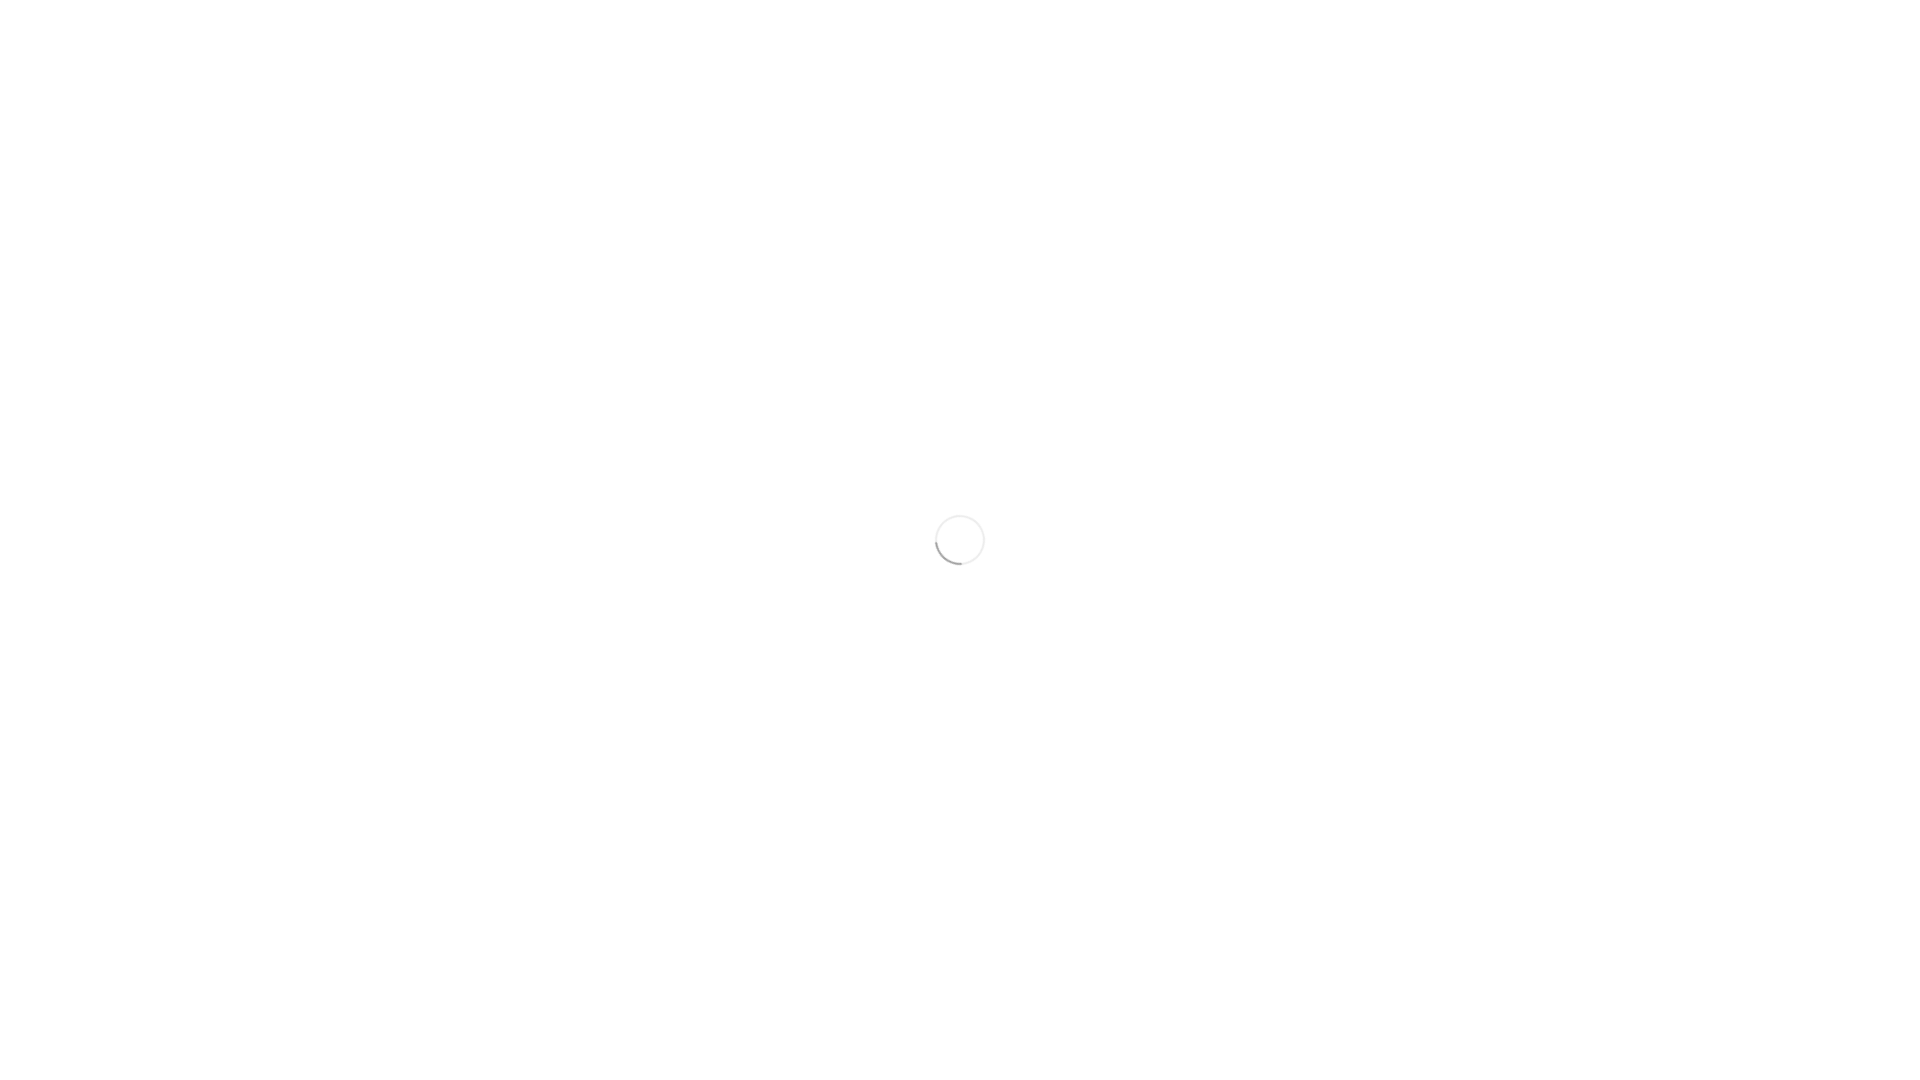  What do you see at coordinates (1006, 334) in the screenshot?
I see `Dishwashers` at bounding box center [1006, 334].